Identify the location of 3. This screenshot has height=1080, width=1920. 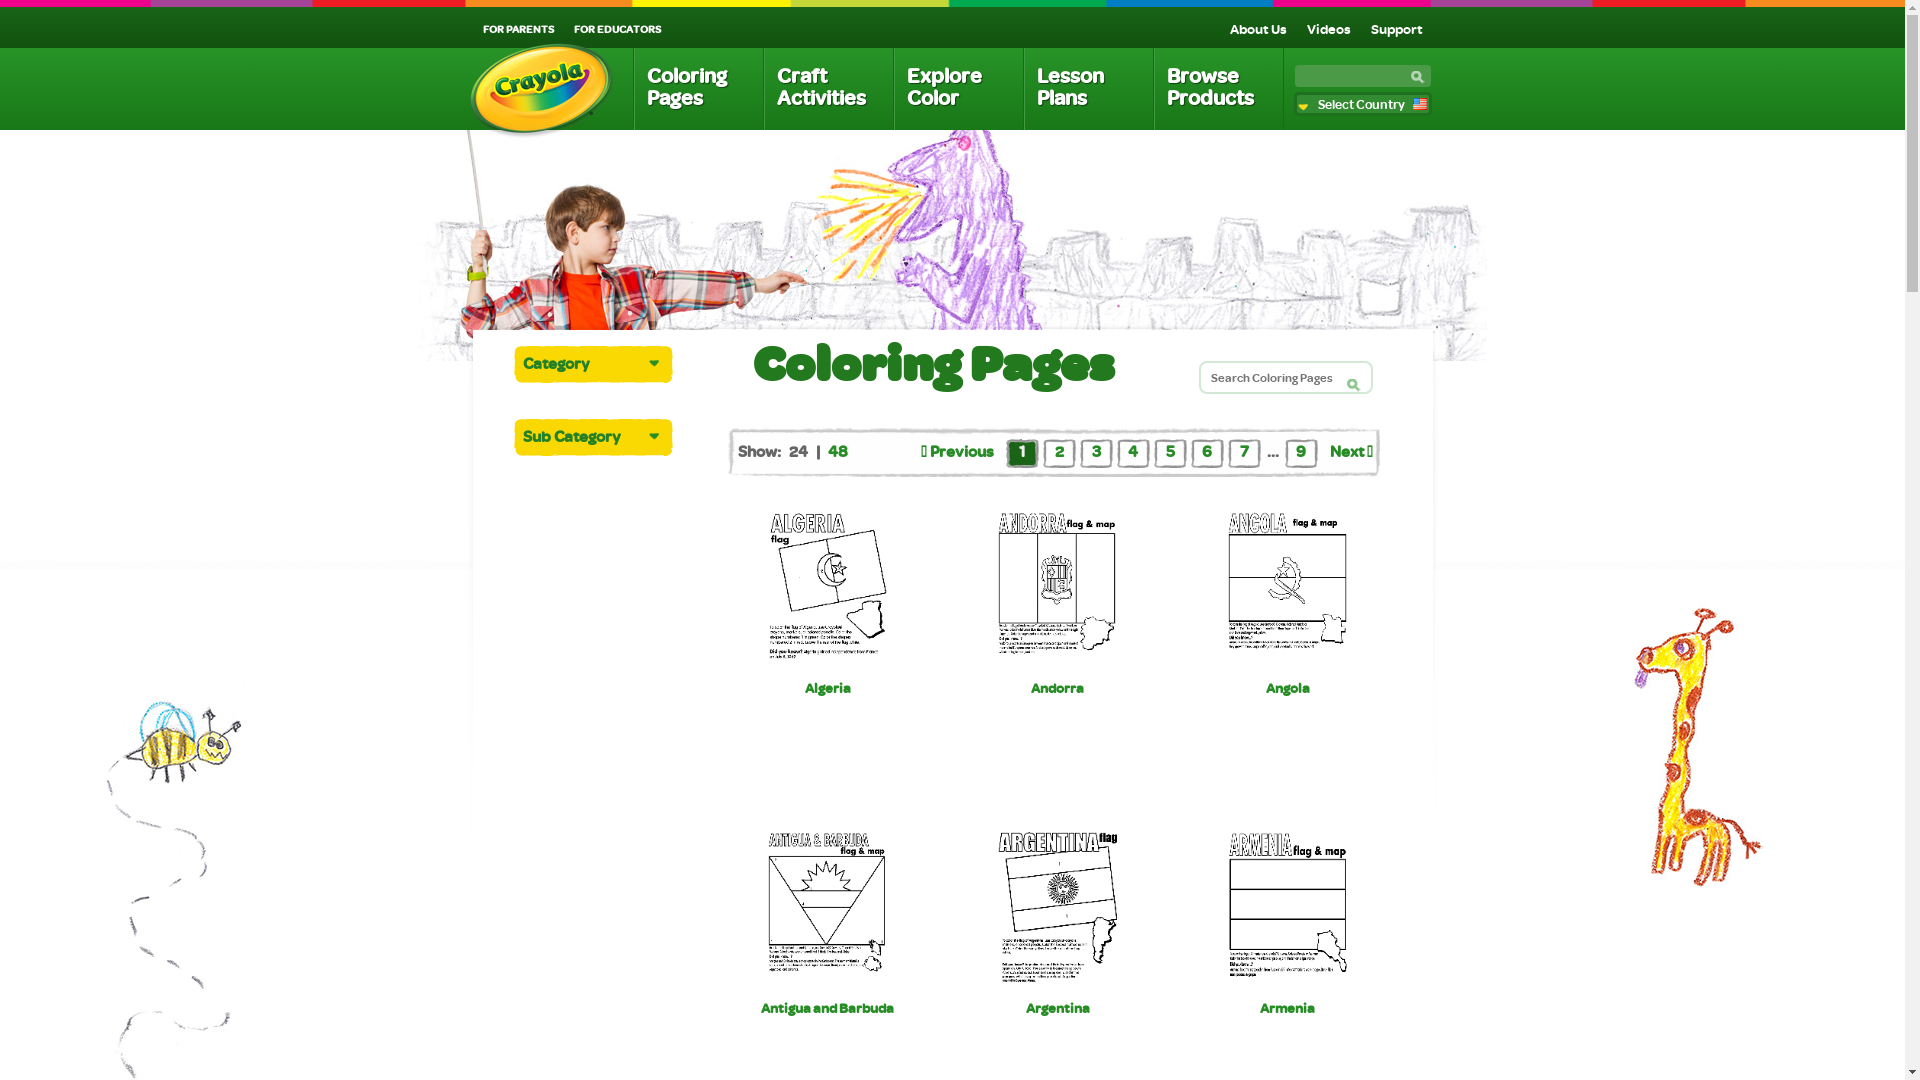
(1096, 451).